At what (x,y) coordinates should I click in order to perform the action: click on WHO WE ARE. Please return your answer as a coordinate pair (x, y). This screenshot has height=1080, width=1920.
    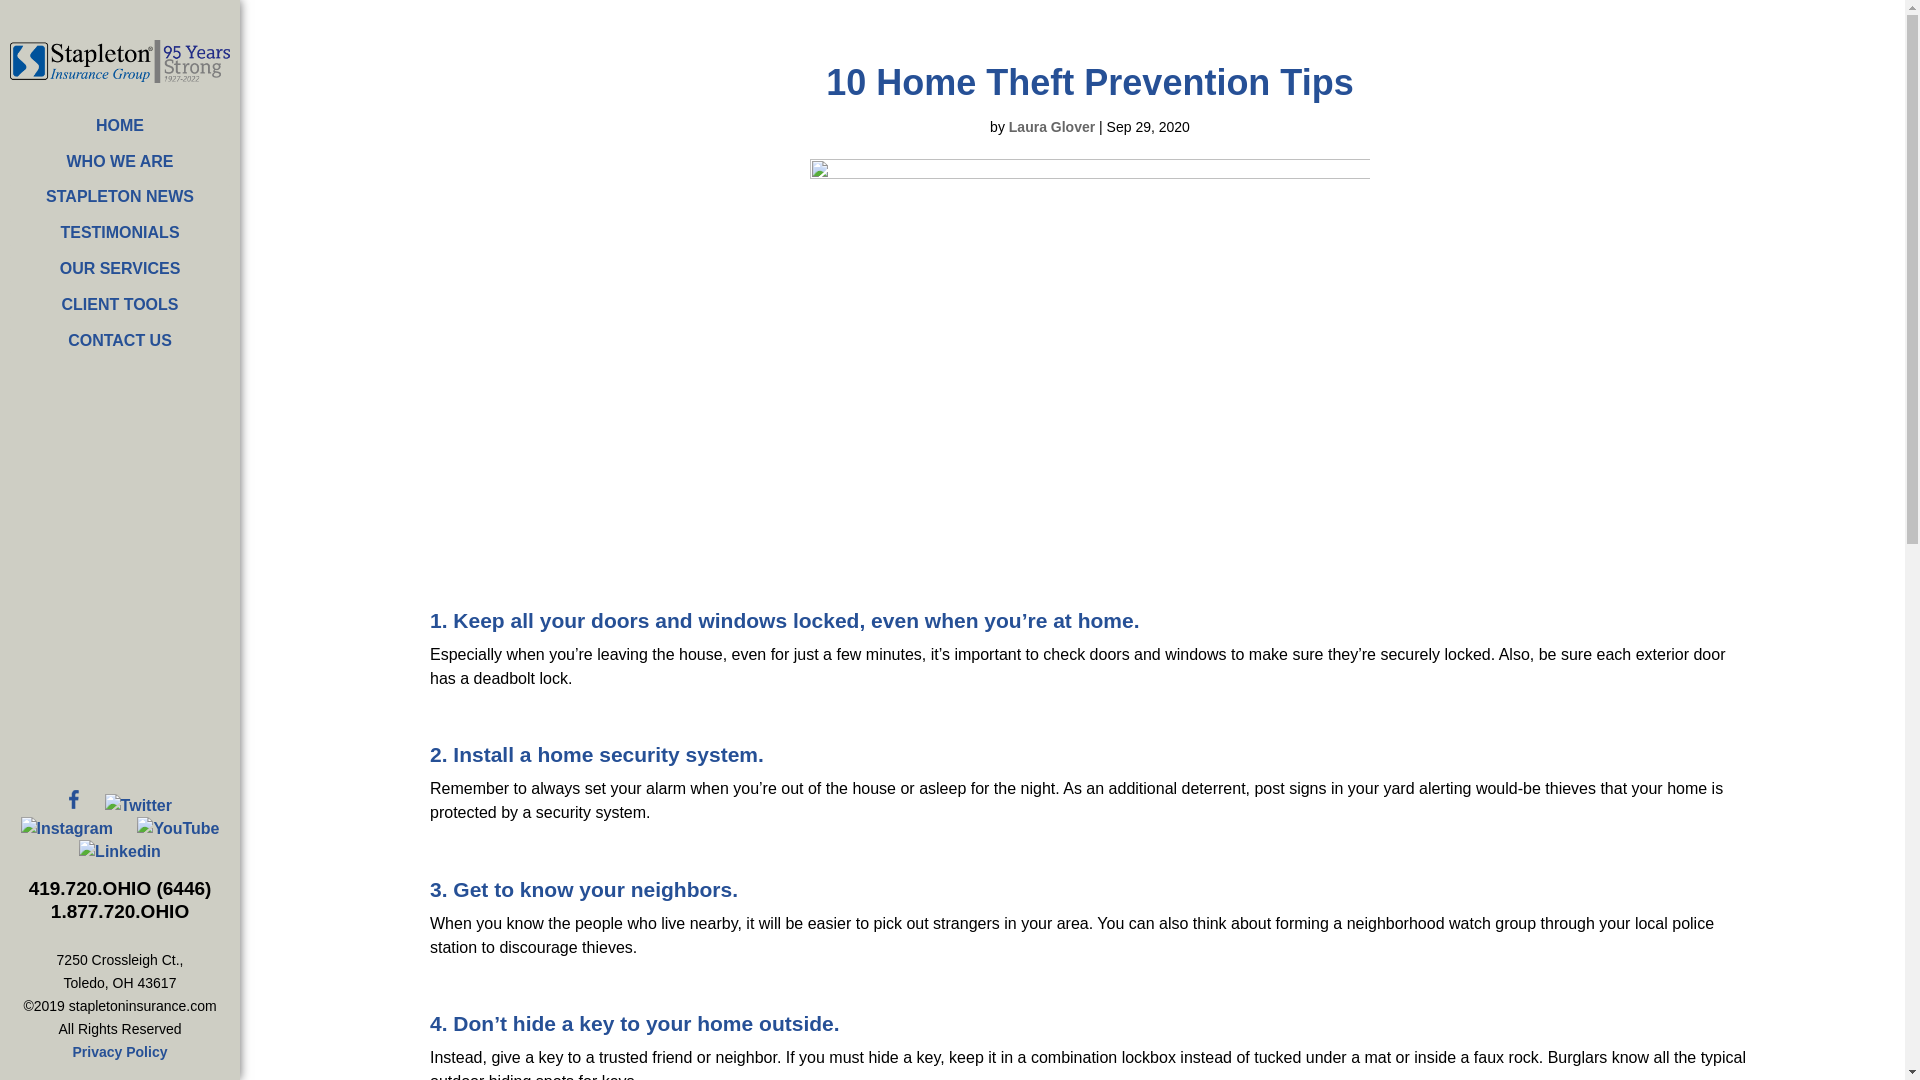
    Looking at the image, I should click on (120, 162).